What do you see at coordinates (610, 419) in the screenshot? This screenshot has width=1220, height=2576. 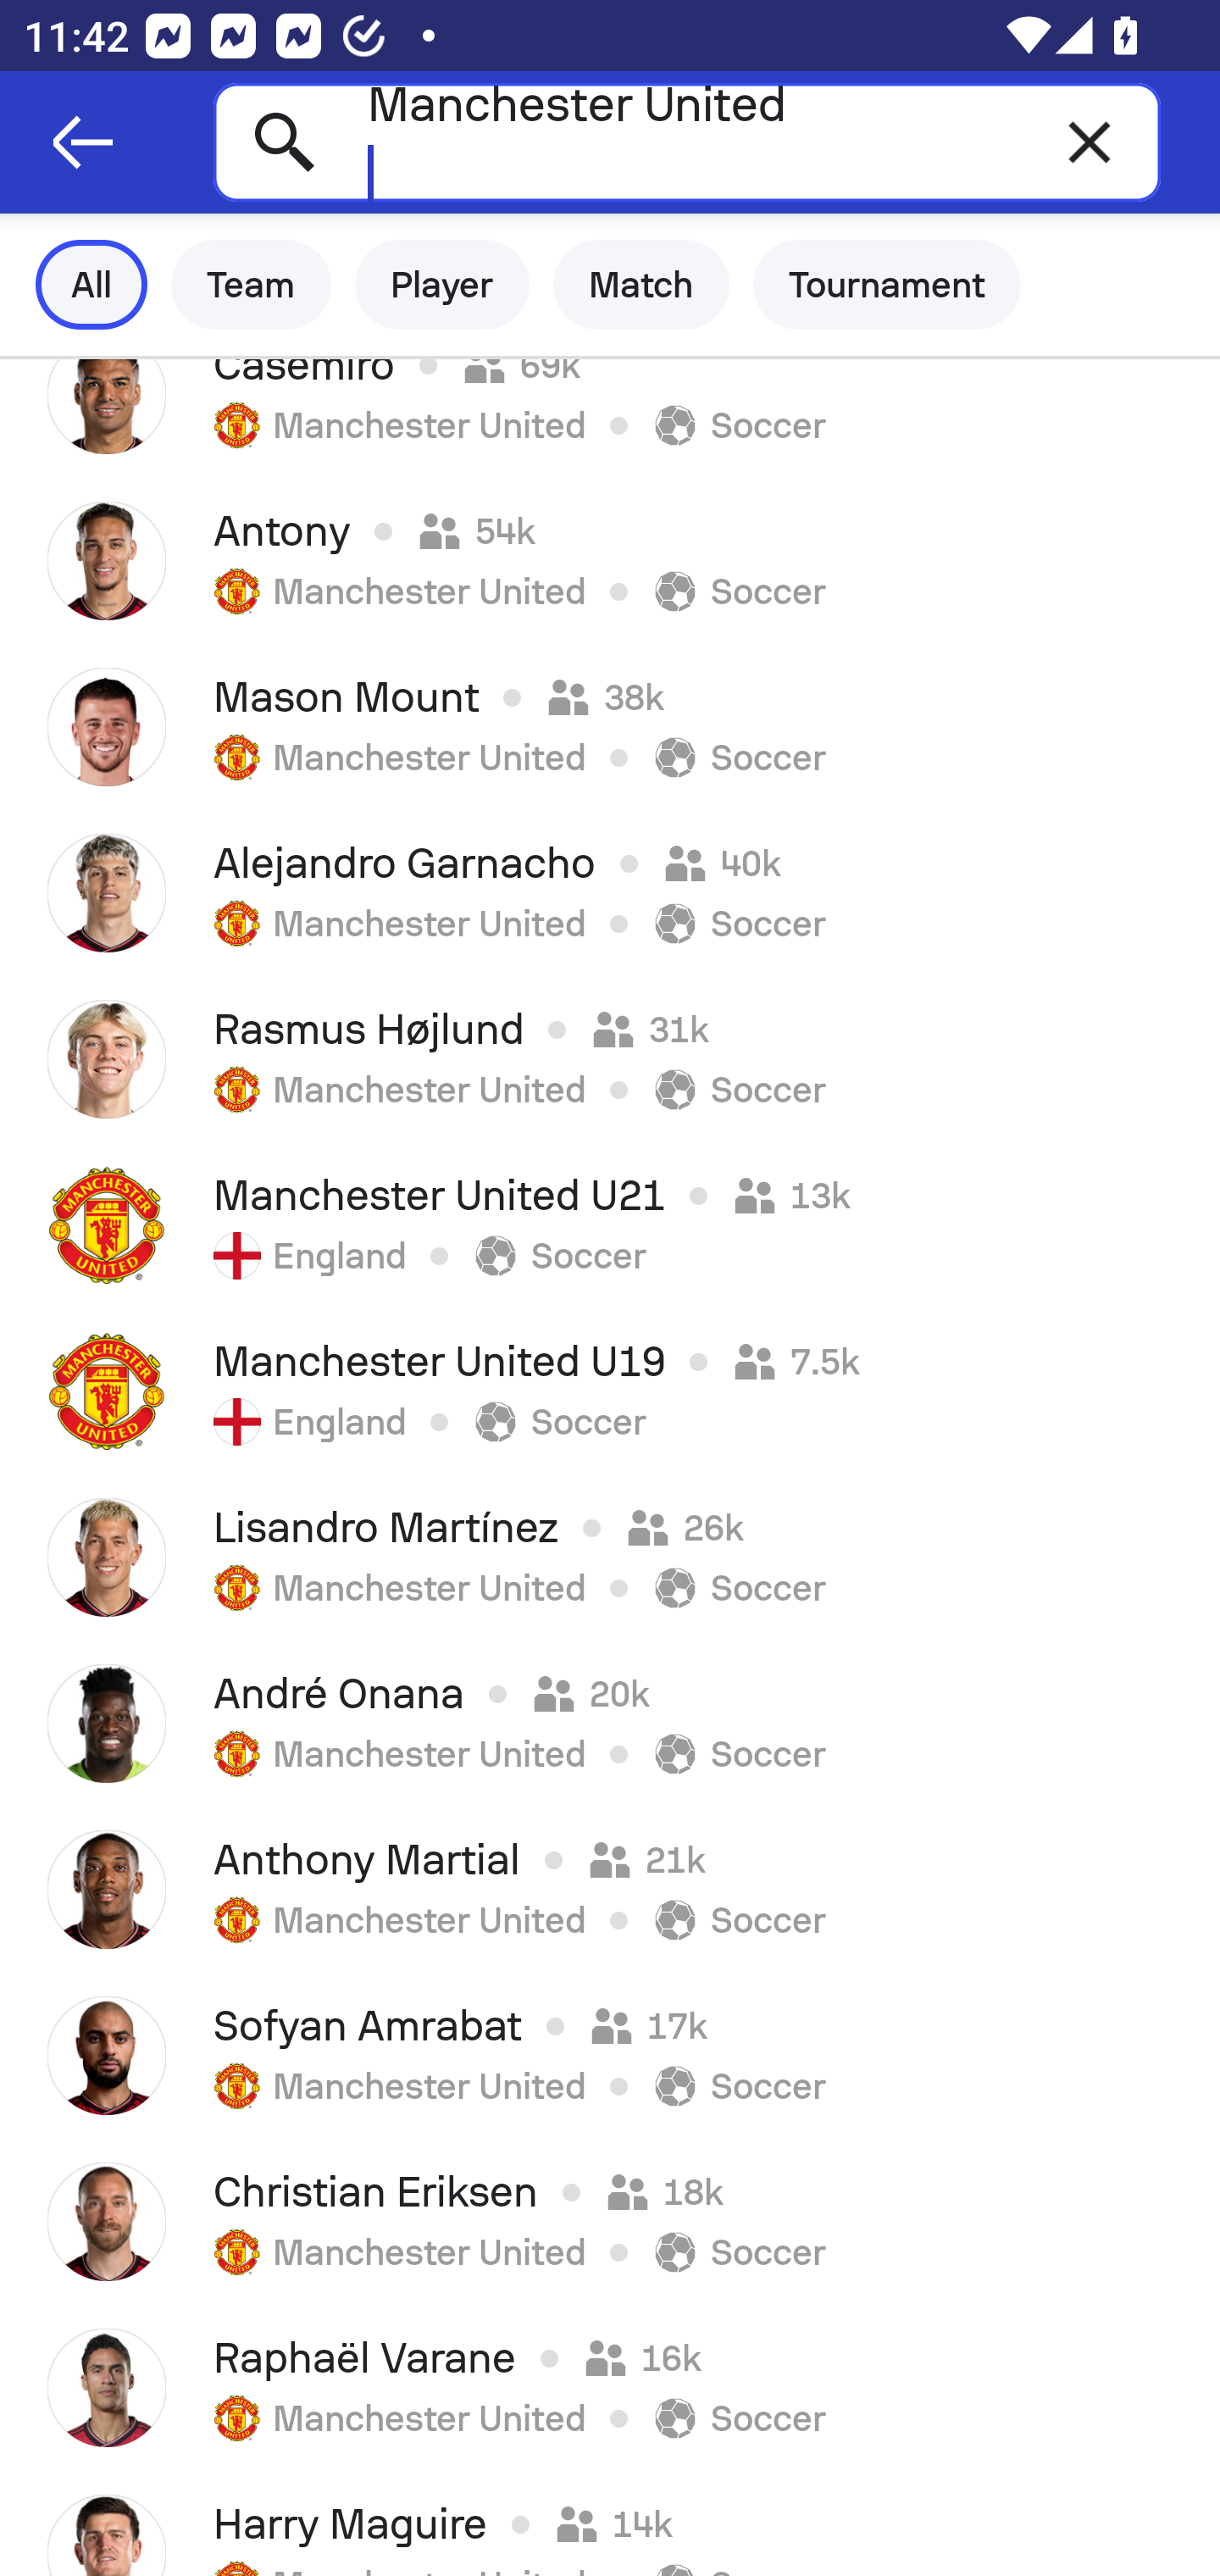 I see `Casemiro 69k Manchester United Soccer` at bounding box center [610, 419].